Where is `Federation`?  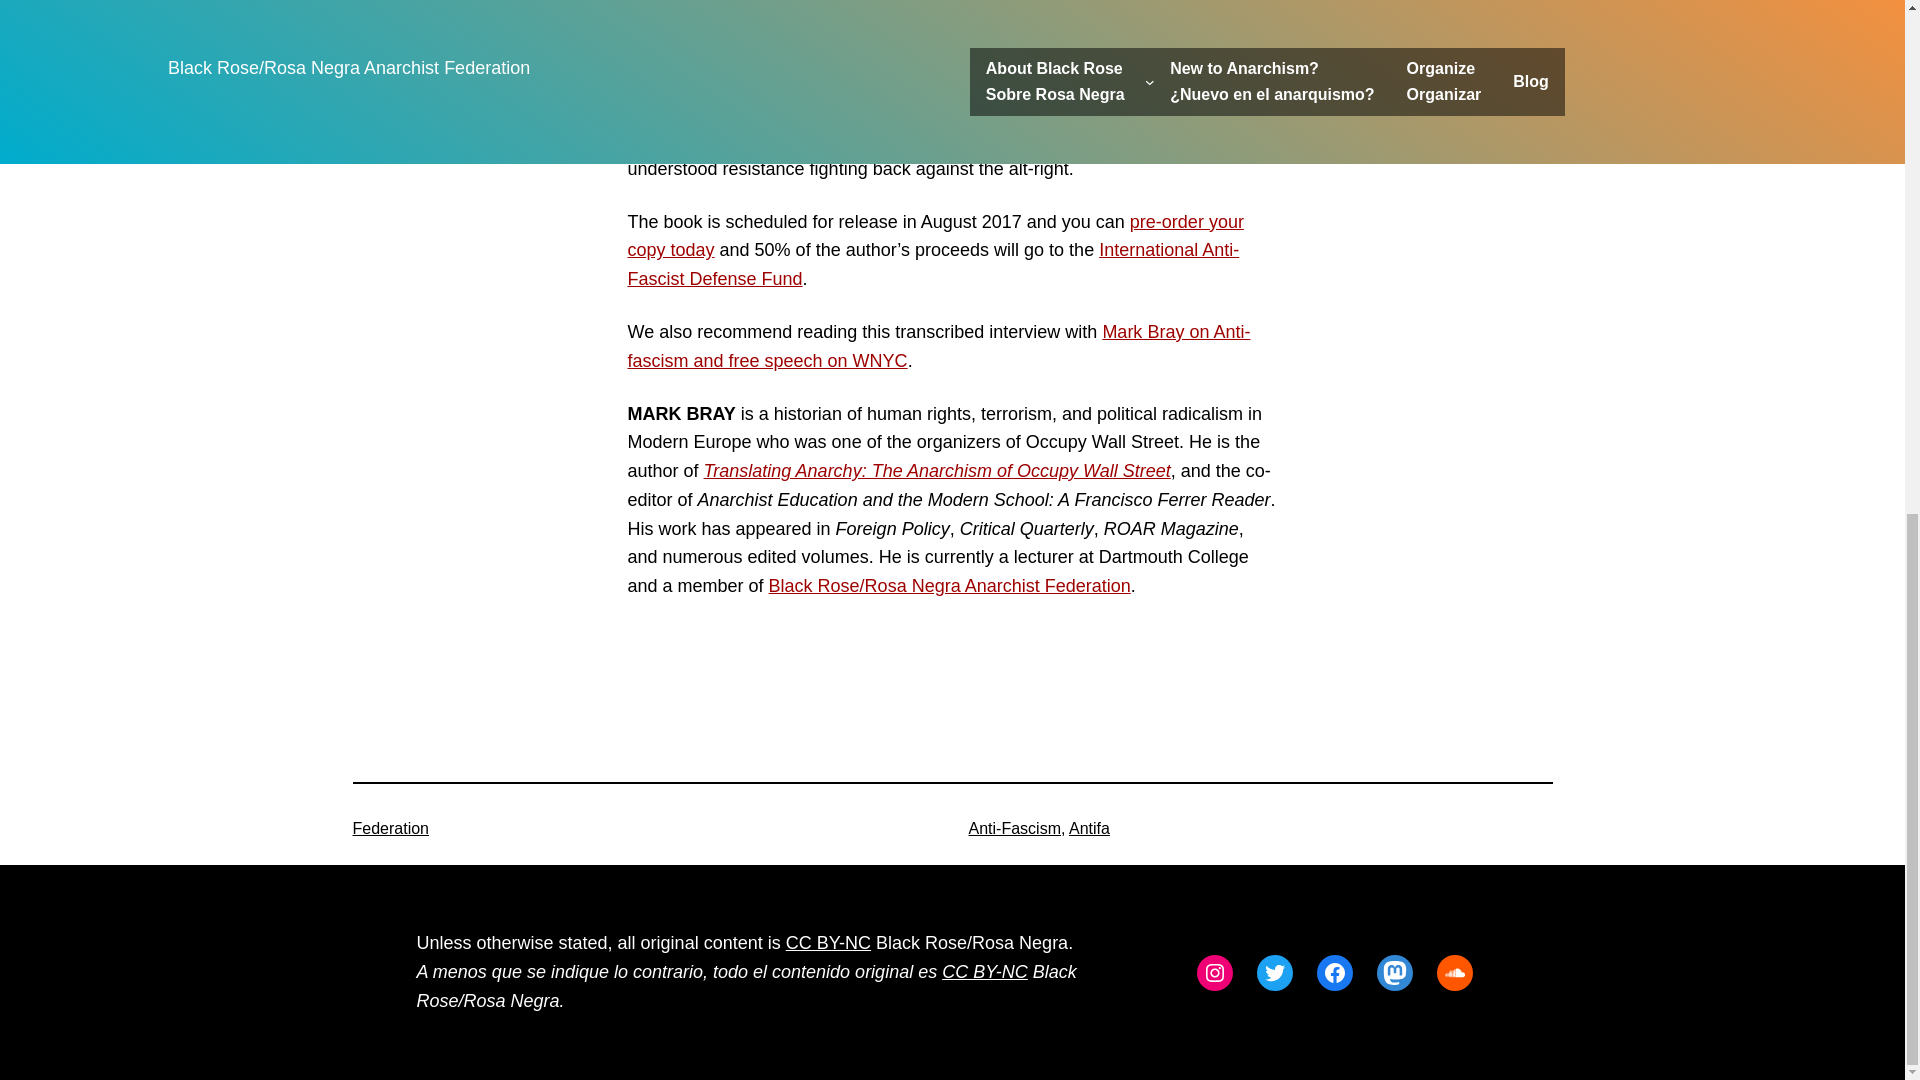 Federation is located at coordinates (390, 828).